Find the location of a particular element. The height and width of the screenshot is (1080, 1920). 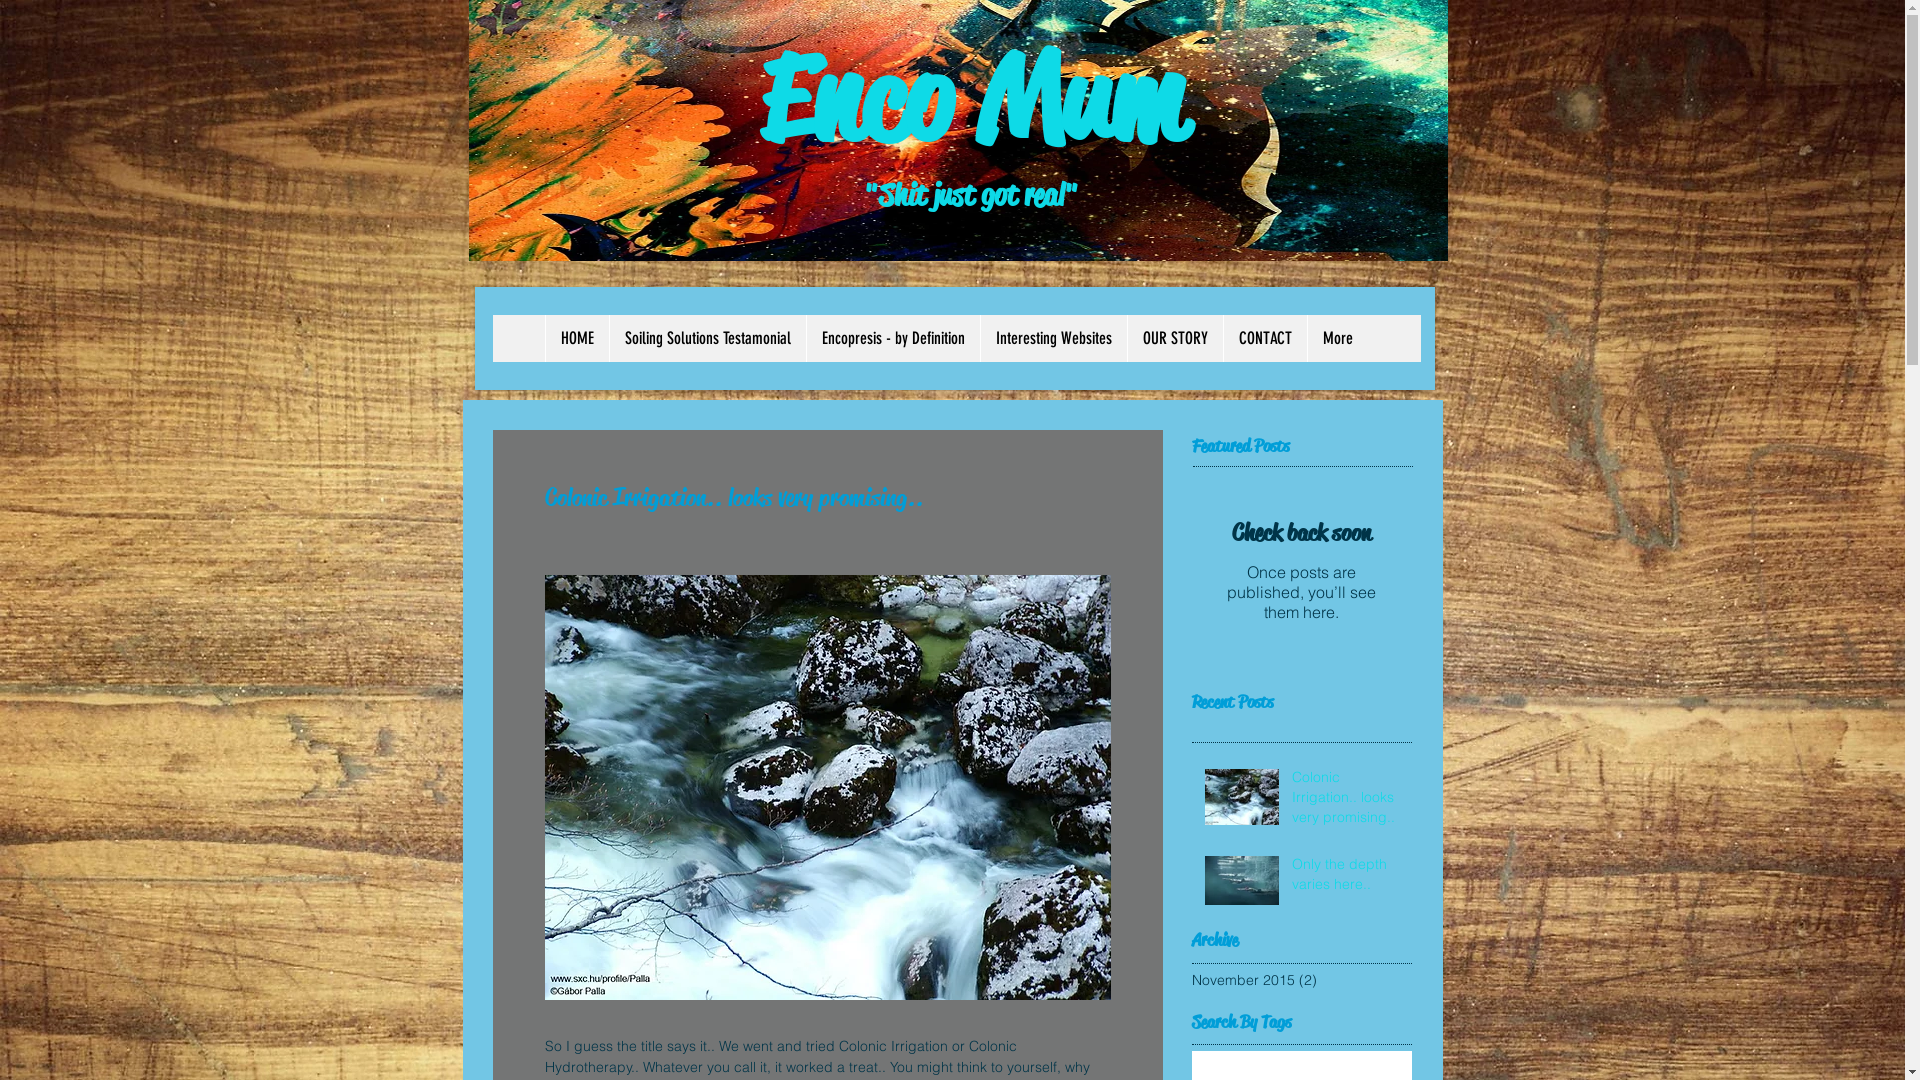

Encopresis - by Definition is located at coordinates (892, 338).